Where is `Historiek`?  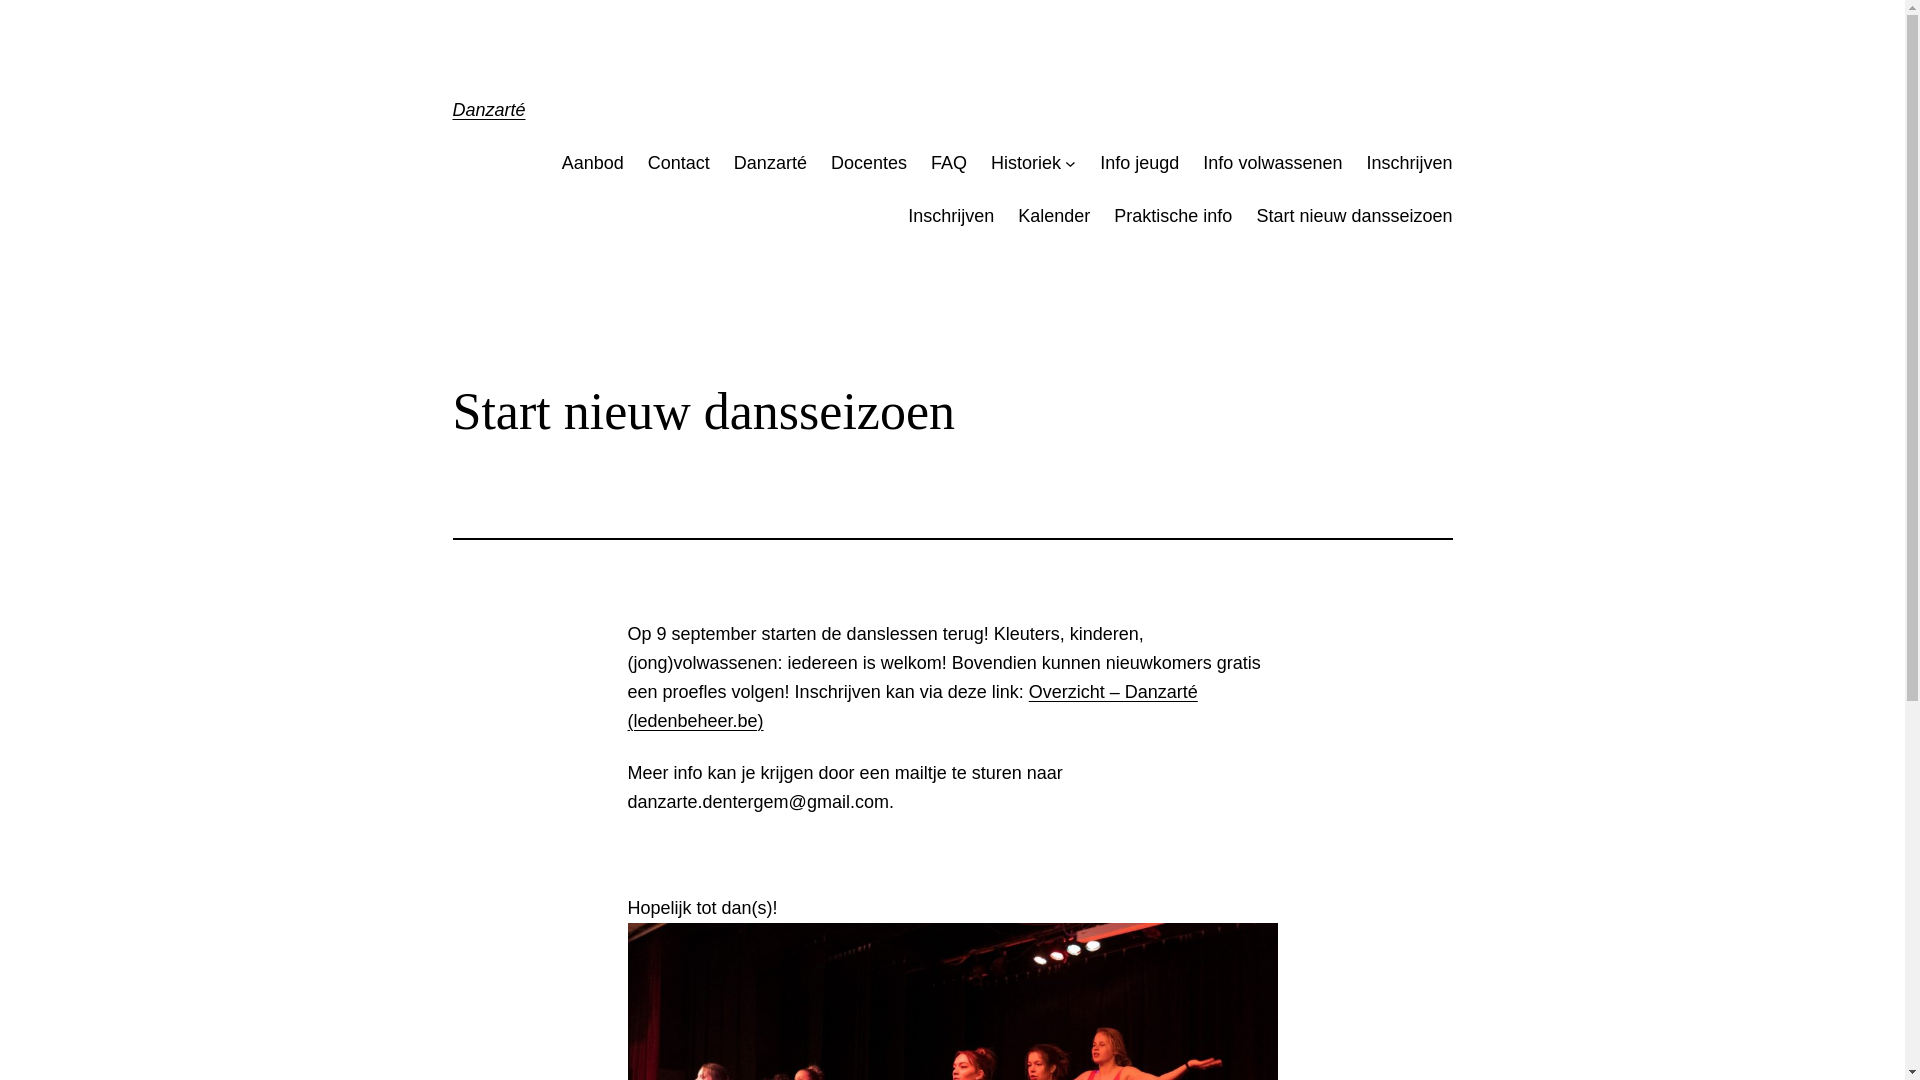 Historiek is located at coordinates (1026, 164).